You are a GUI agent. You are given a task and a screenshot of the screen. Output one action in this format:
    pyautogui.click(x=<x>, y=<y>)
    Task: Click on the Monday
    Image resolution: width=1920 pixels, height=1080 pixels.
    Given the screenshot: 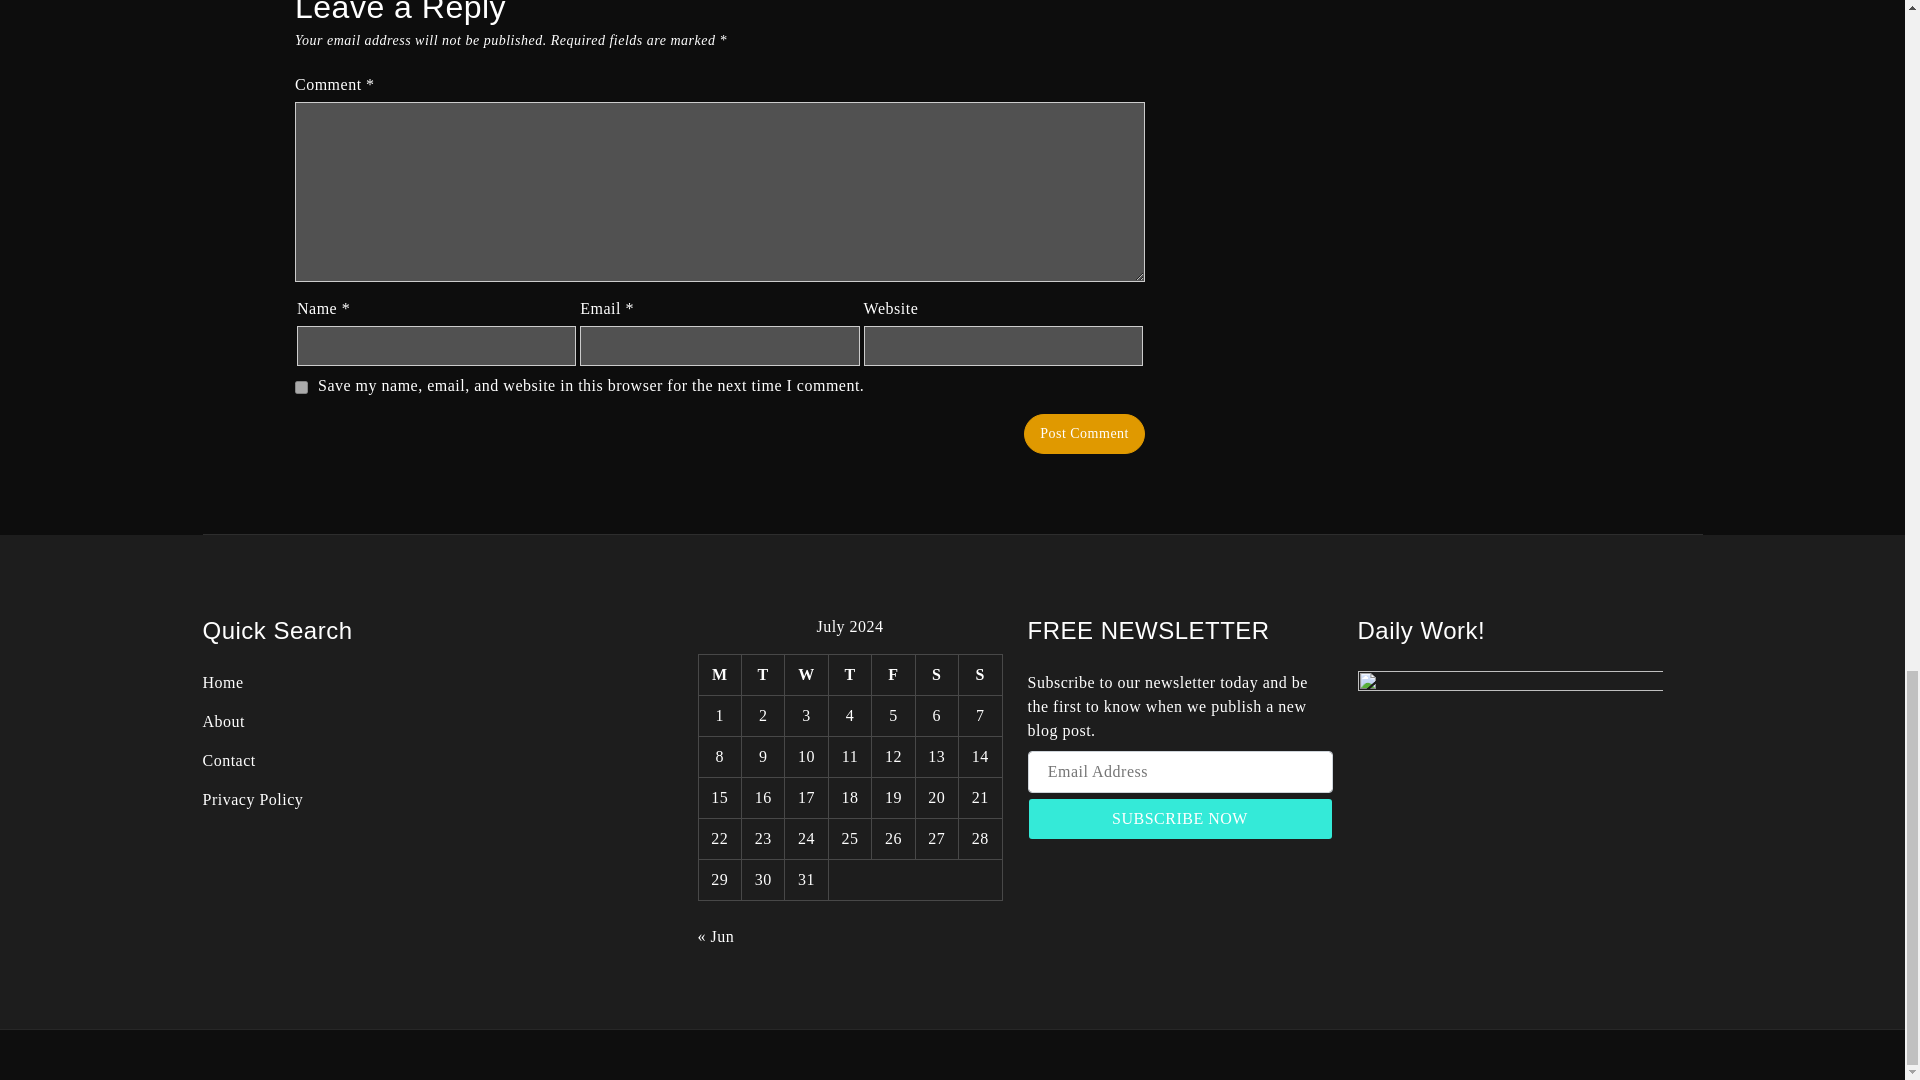 What is the action you would take?
    pyautogui.click(x=720, y=674)
    